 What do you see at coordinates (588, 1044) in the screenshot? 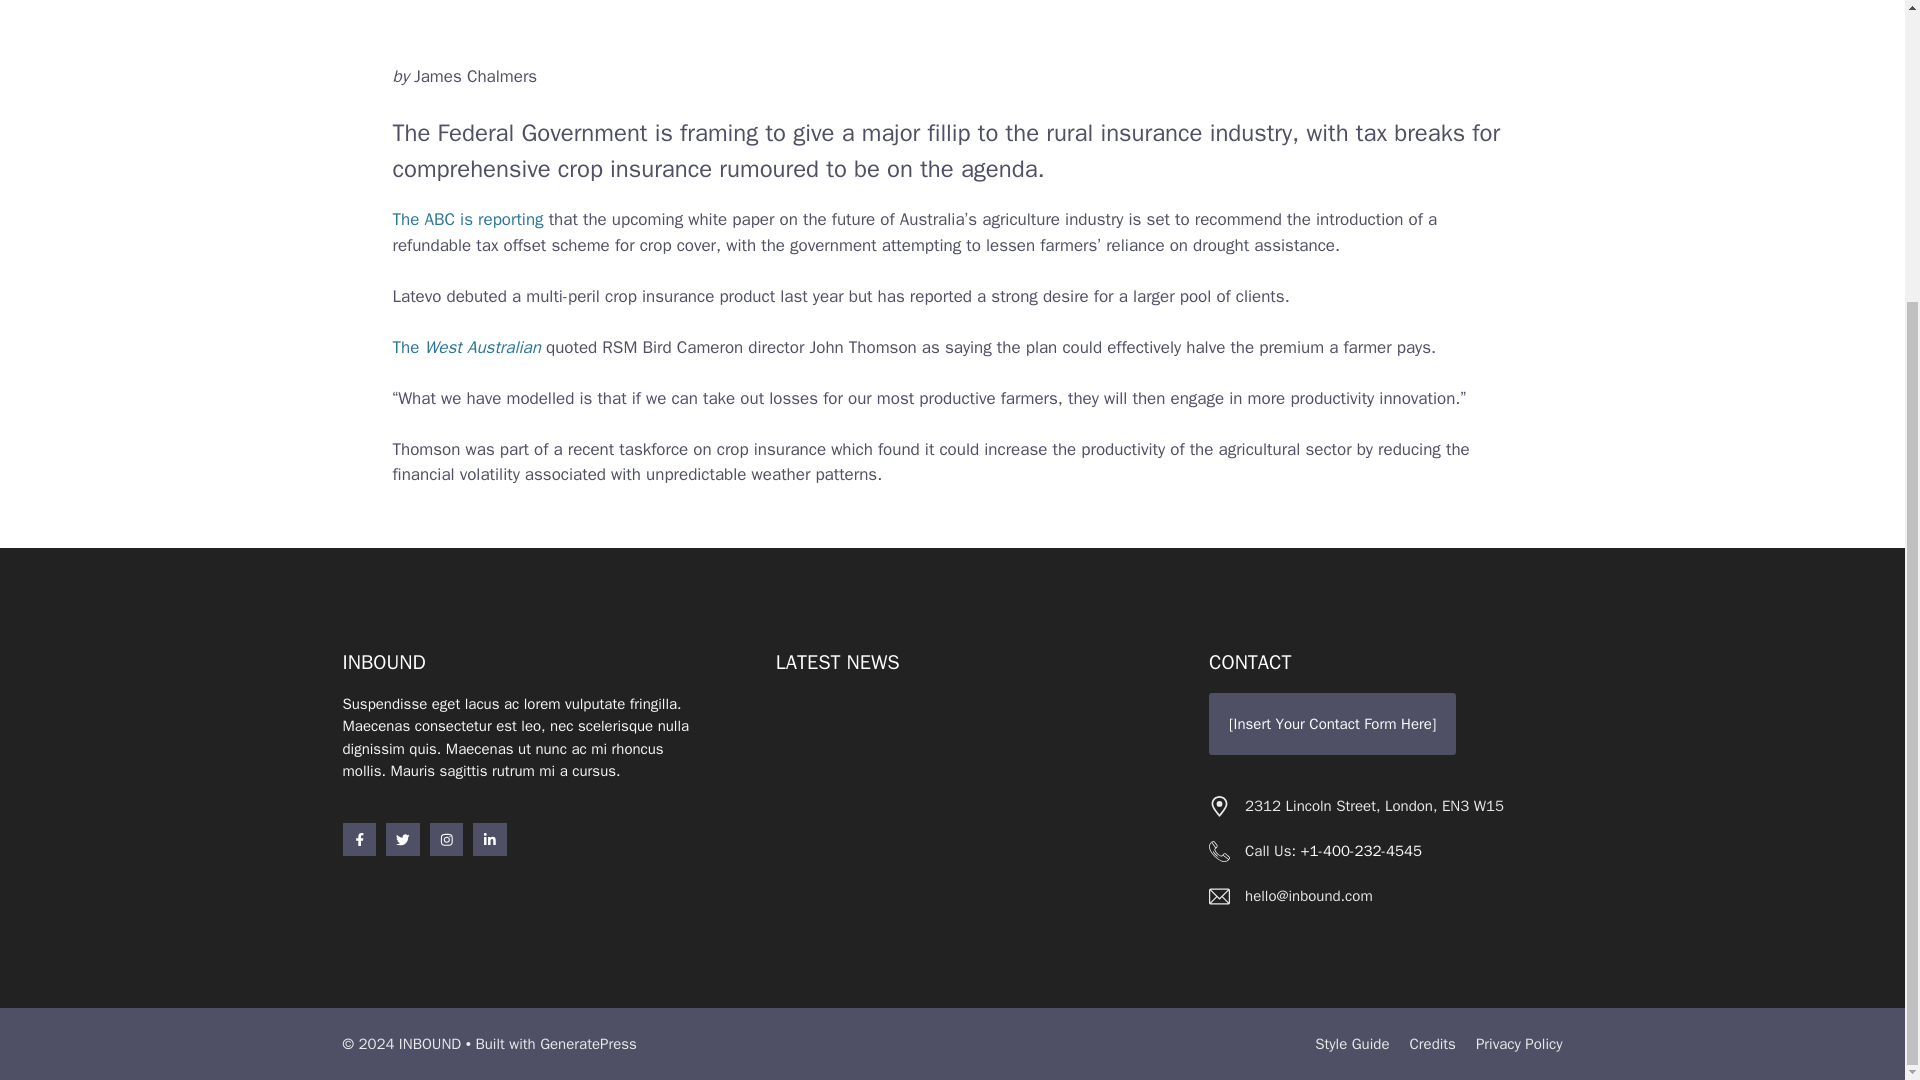
I see `GeneratePress` at bounding box center [588, 1044].